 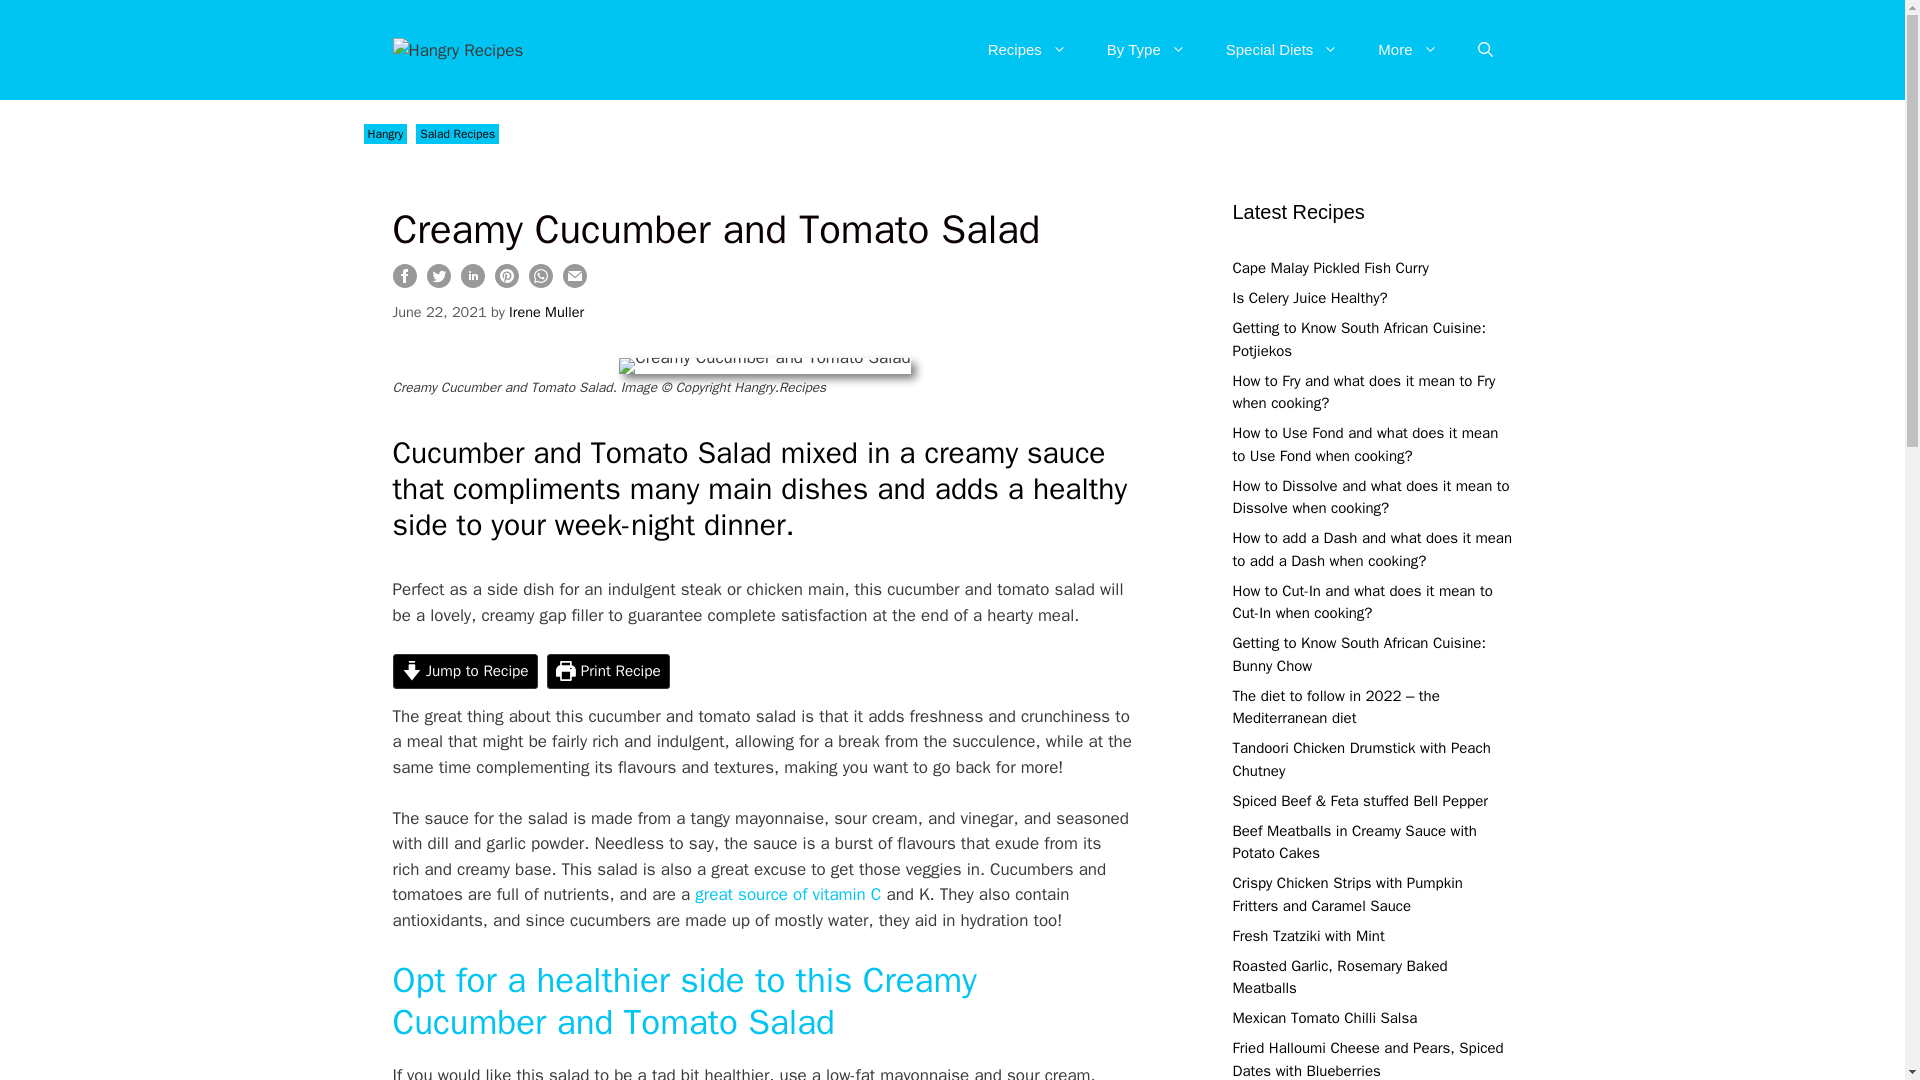 What do you see at coordinates (438, 282) in the screenshot?
I see `Tweet this post!` at bounding box center [438, 282].